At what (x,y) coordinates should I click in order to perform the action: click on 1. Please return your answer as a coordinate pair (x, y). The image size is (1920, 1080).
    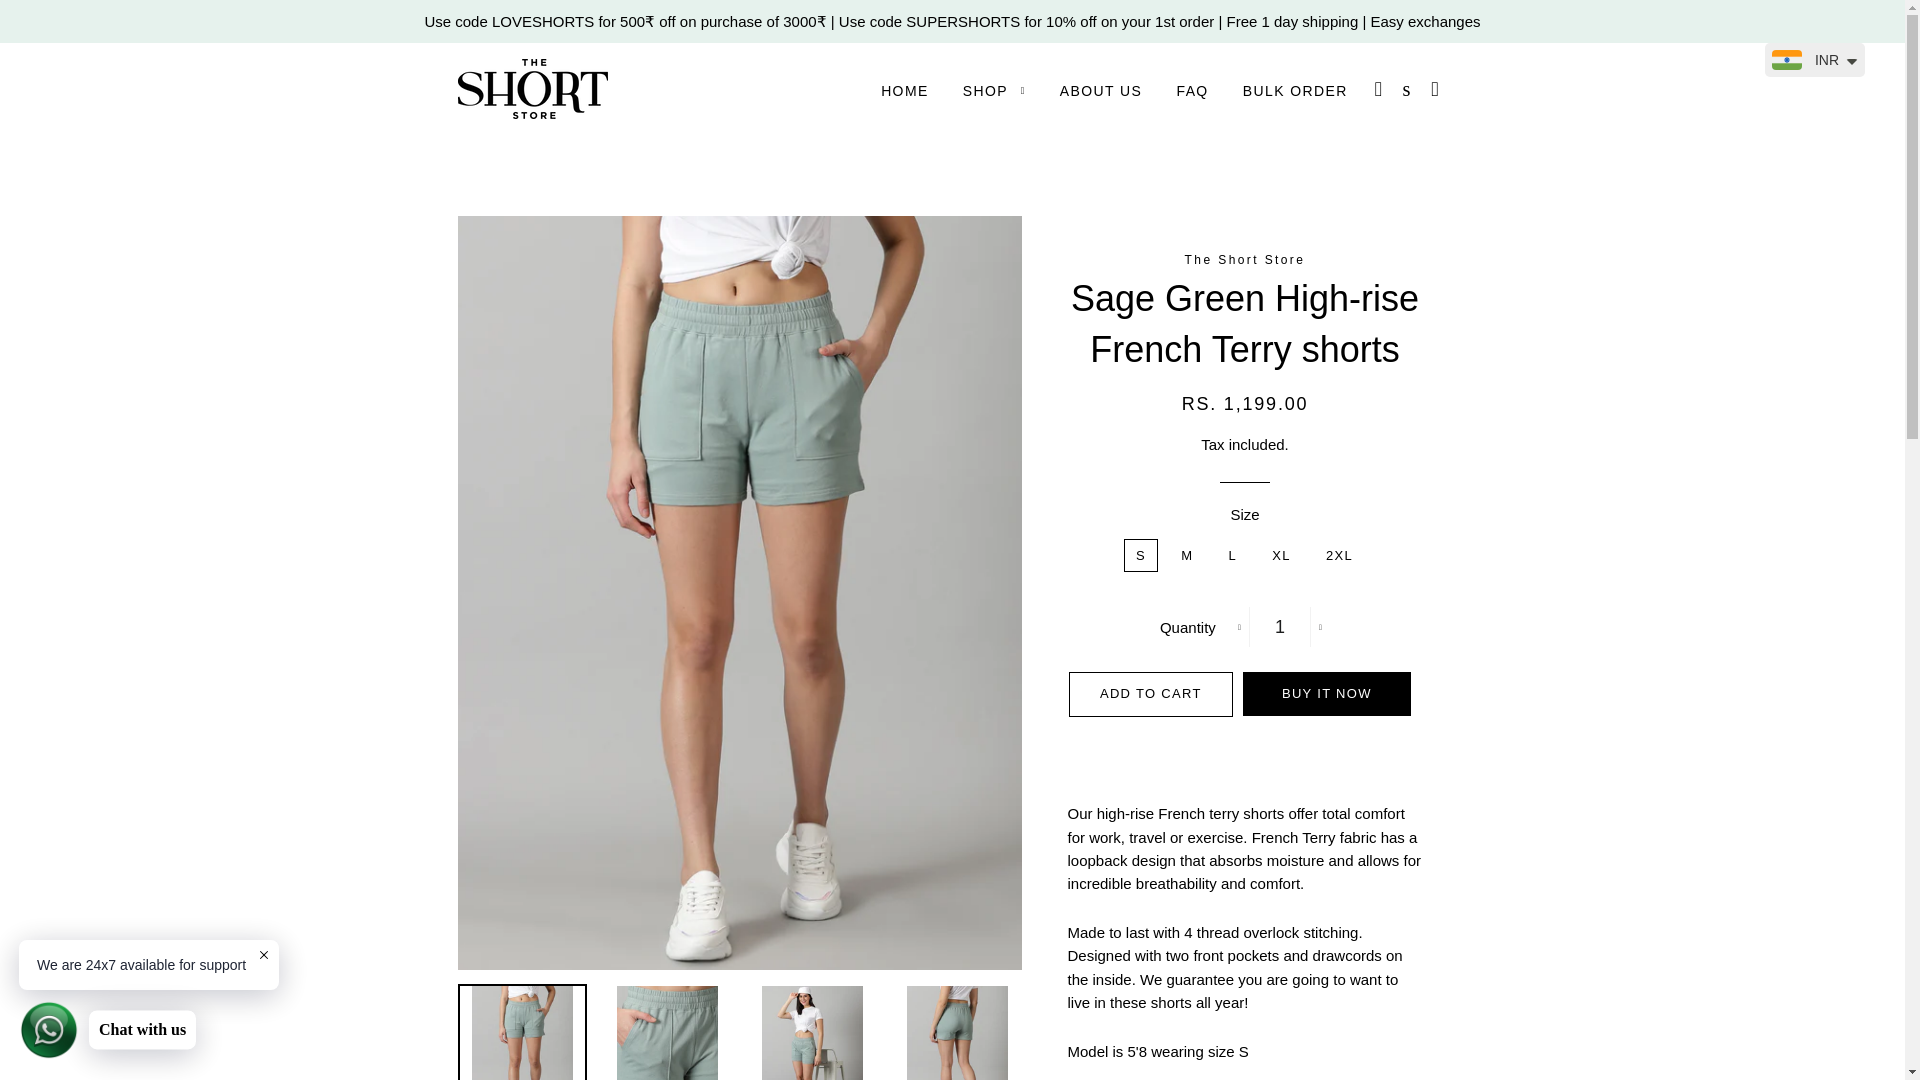
    Looking at the image, I should click on (1280, 626).